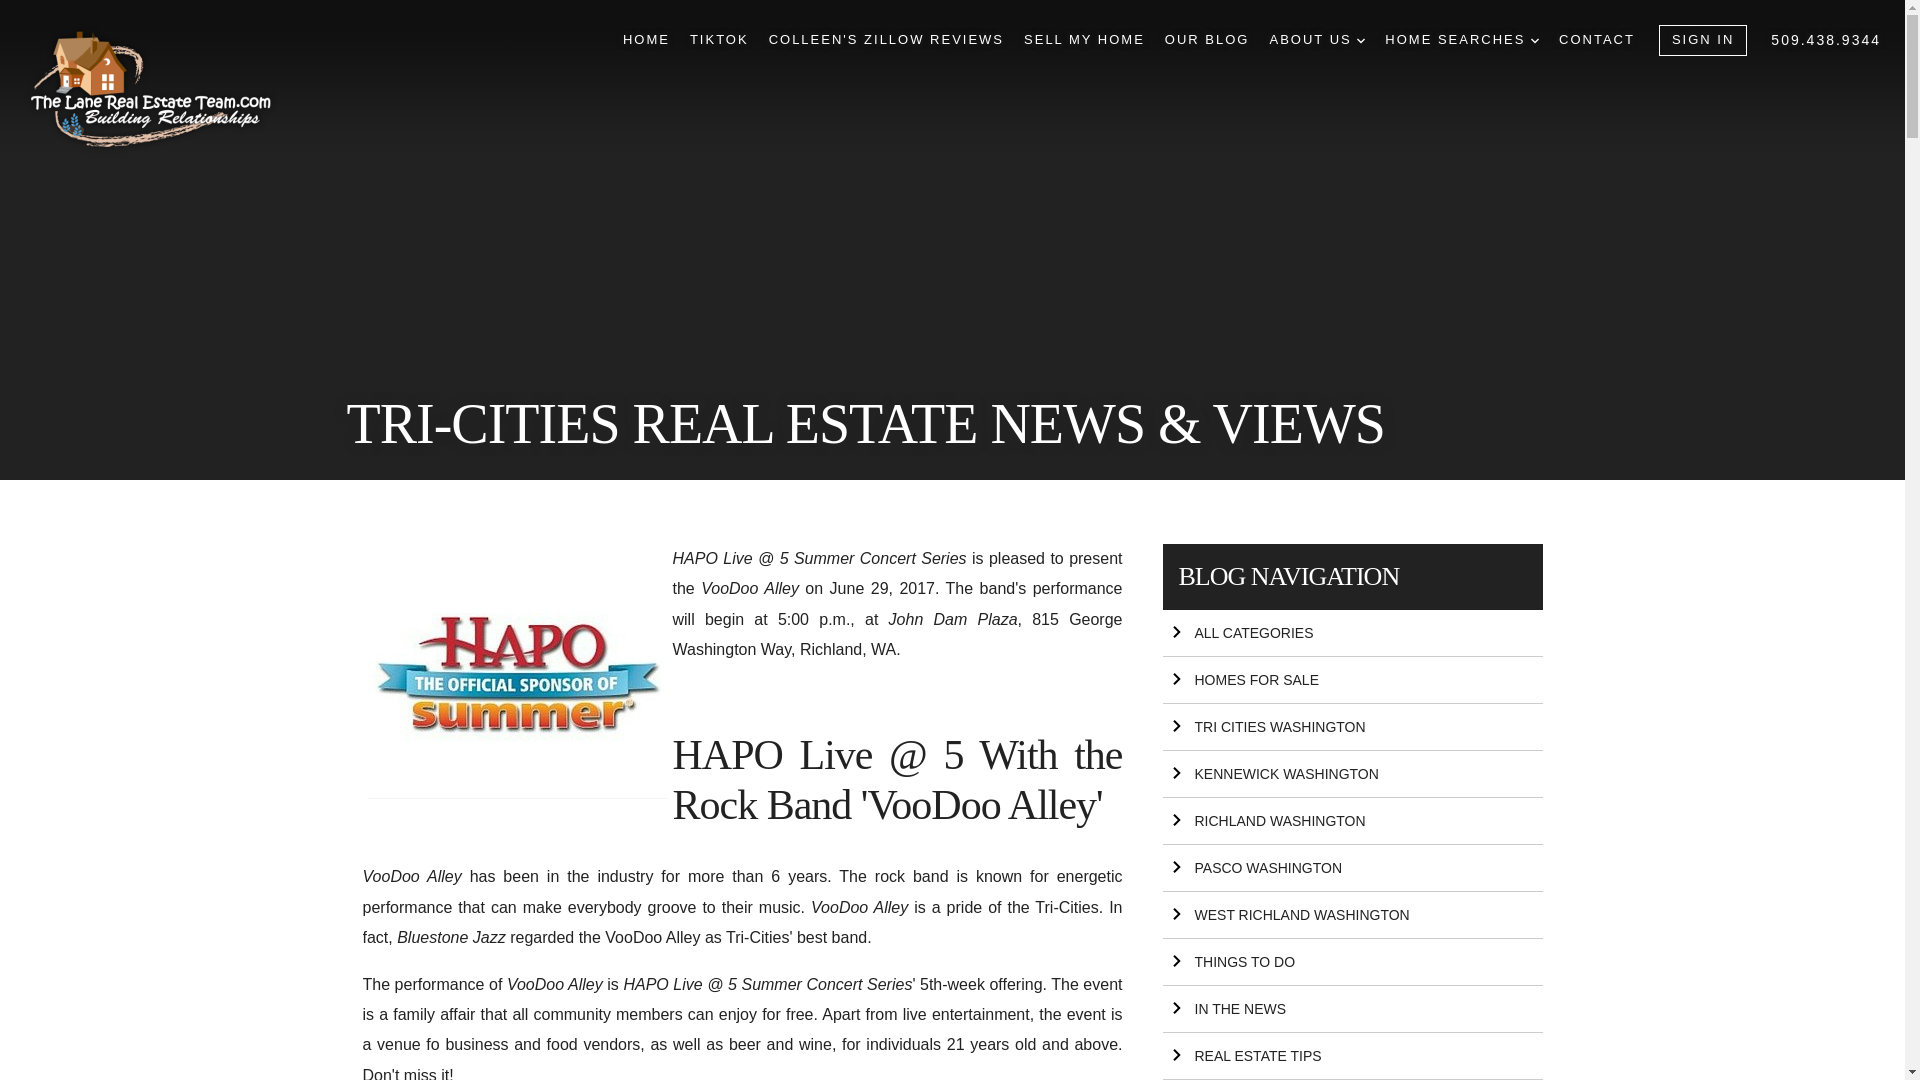 This screenshot has height=1080, width=1920. I want to click on HOME, so click(646, 40).